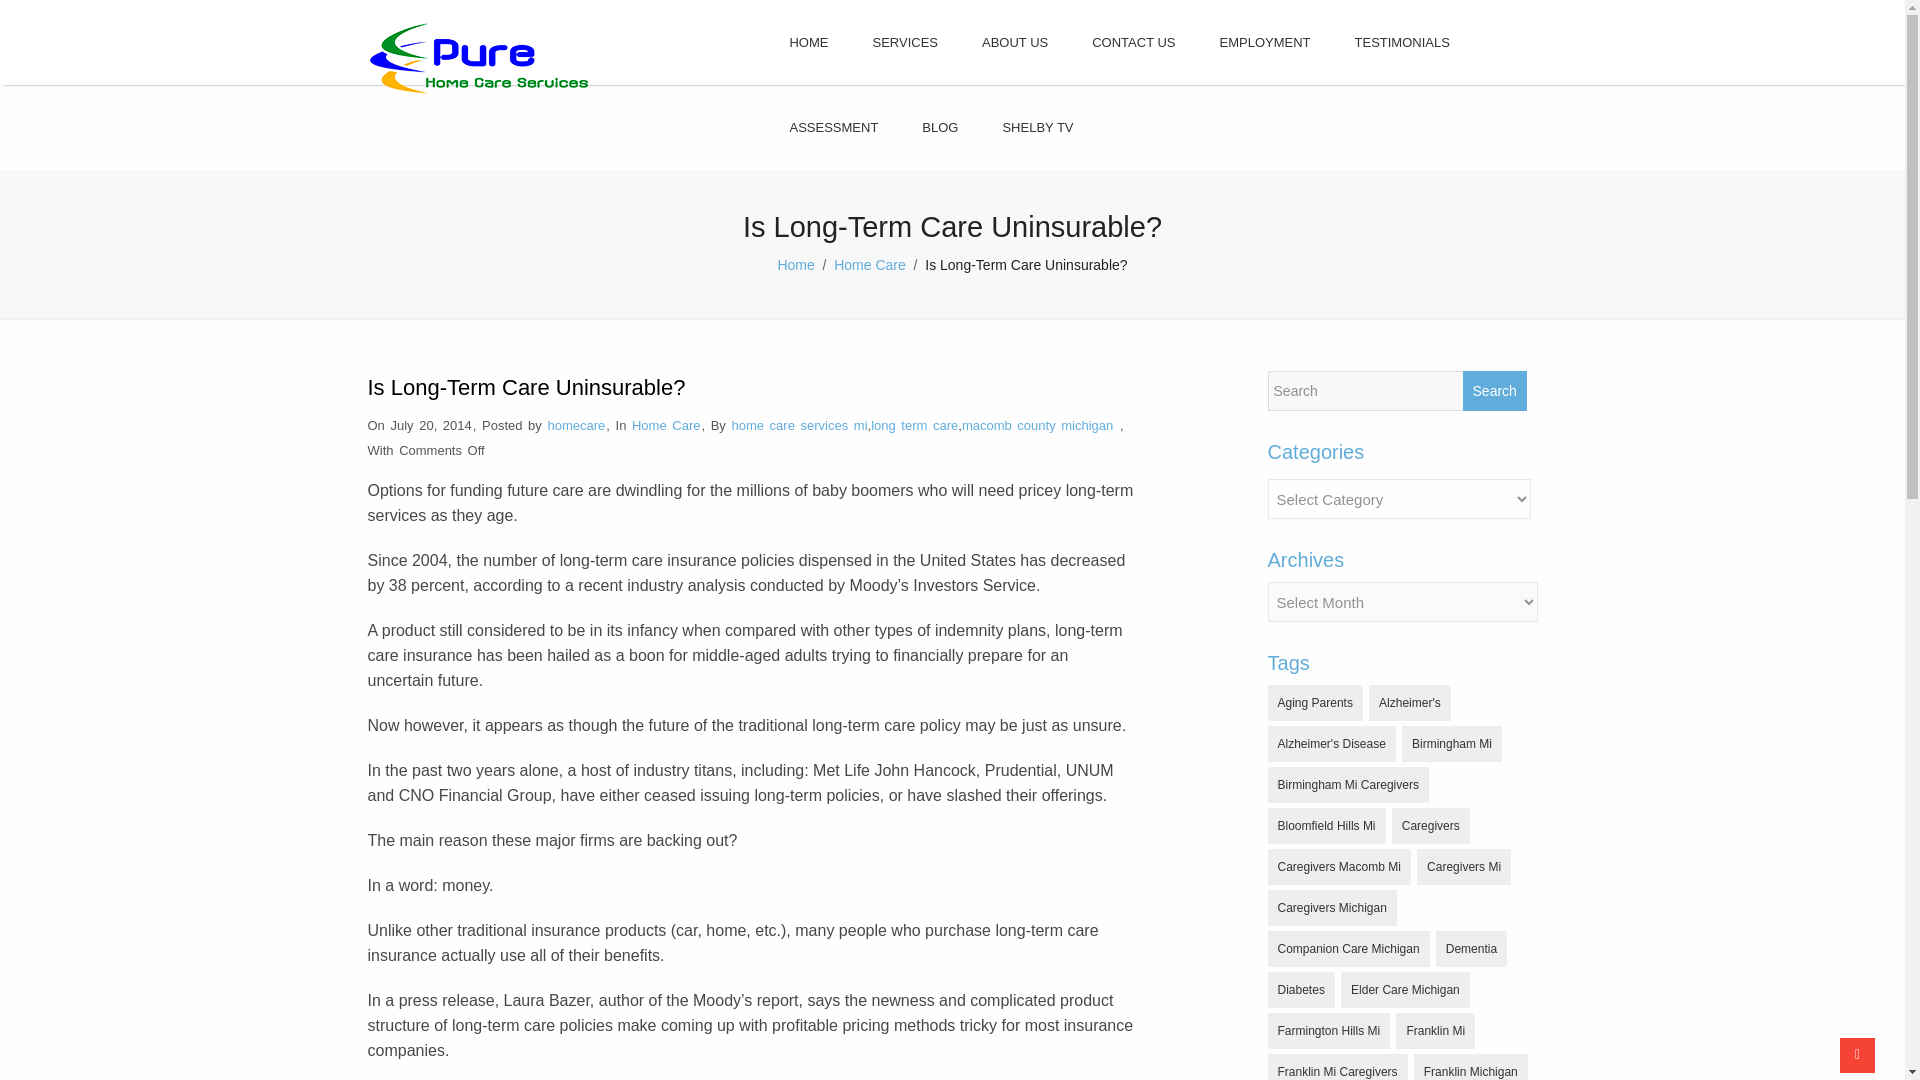 Image resolution: width=1920 pixels, height=1080 pixels. What do you see at coordinates (1326, 825) in the screenshot?
I see `Bloomfield Hills Mi` at bounding box center [1326, 825].